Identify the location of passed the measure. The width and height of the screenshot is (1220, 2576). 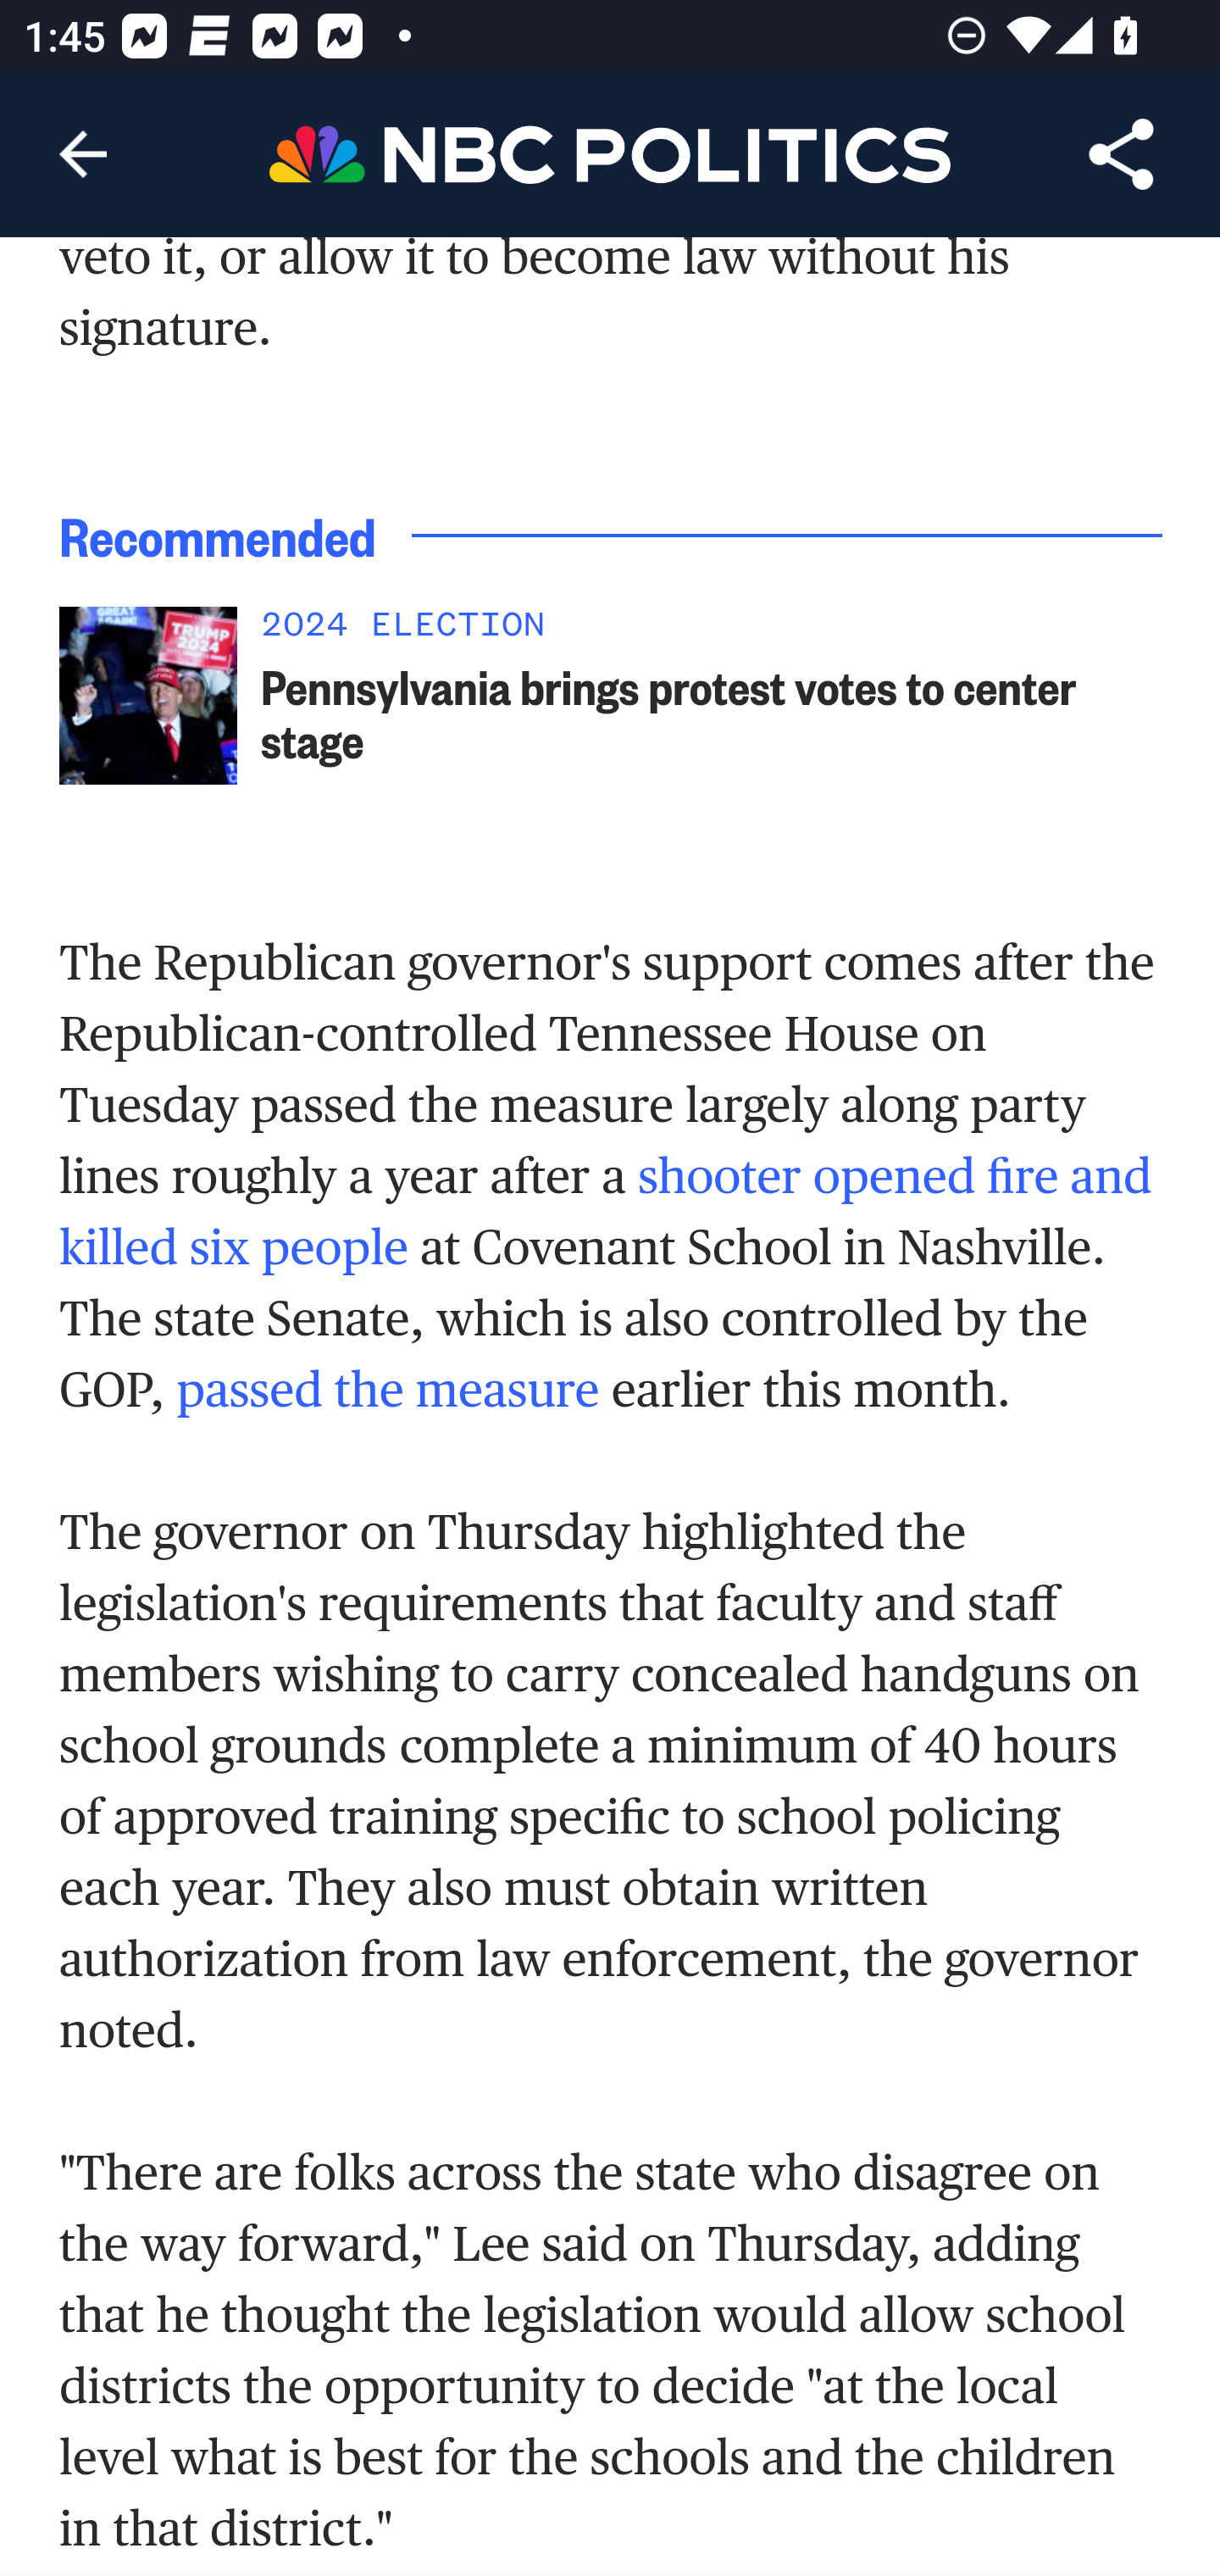
(387, 1390).